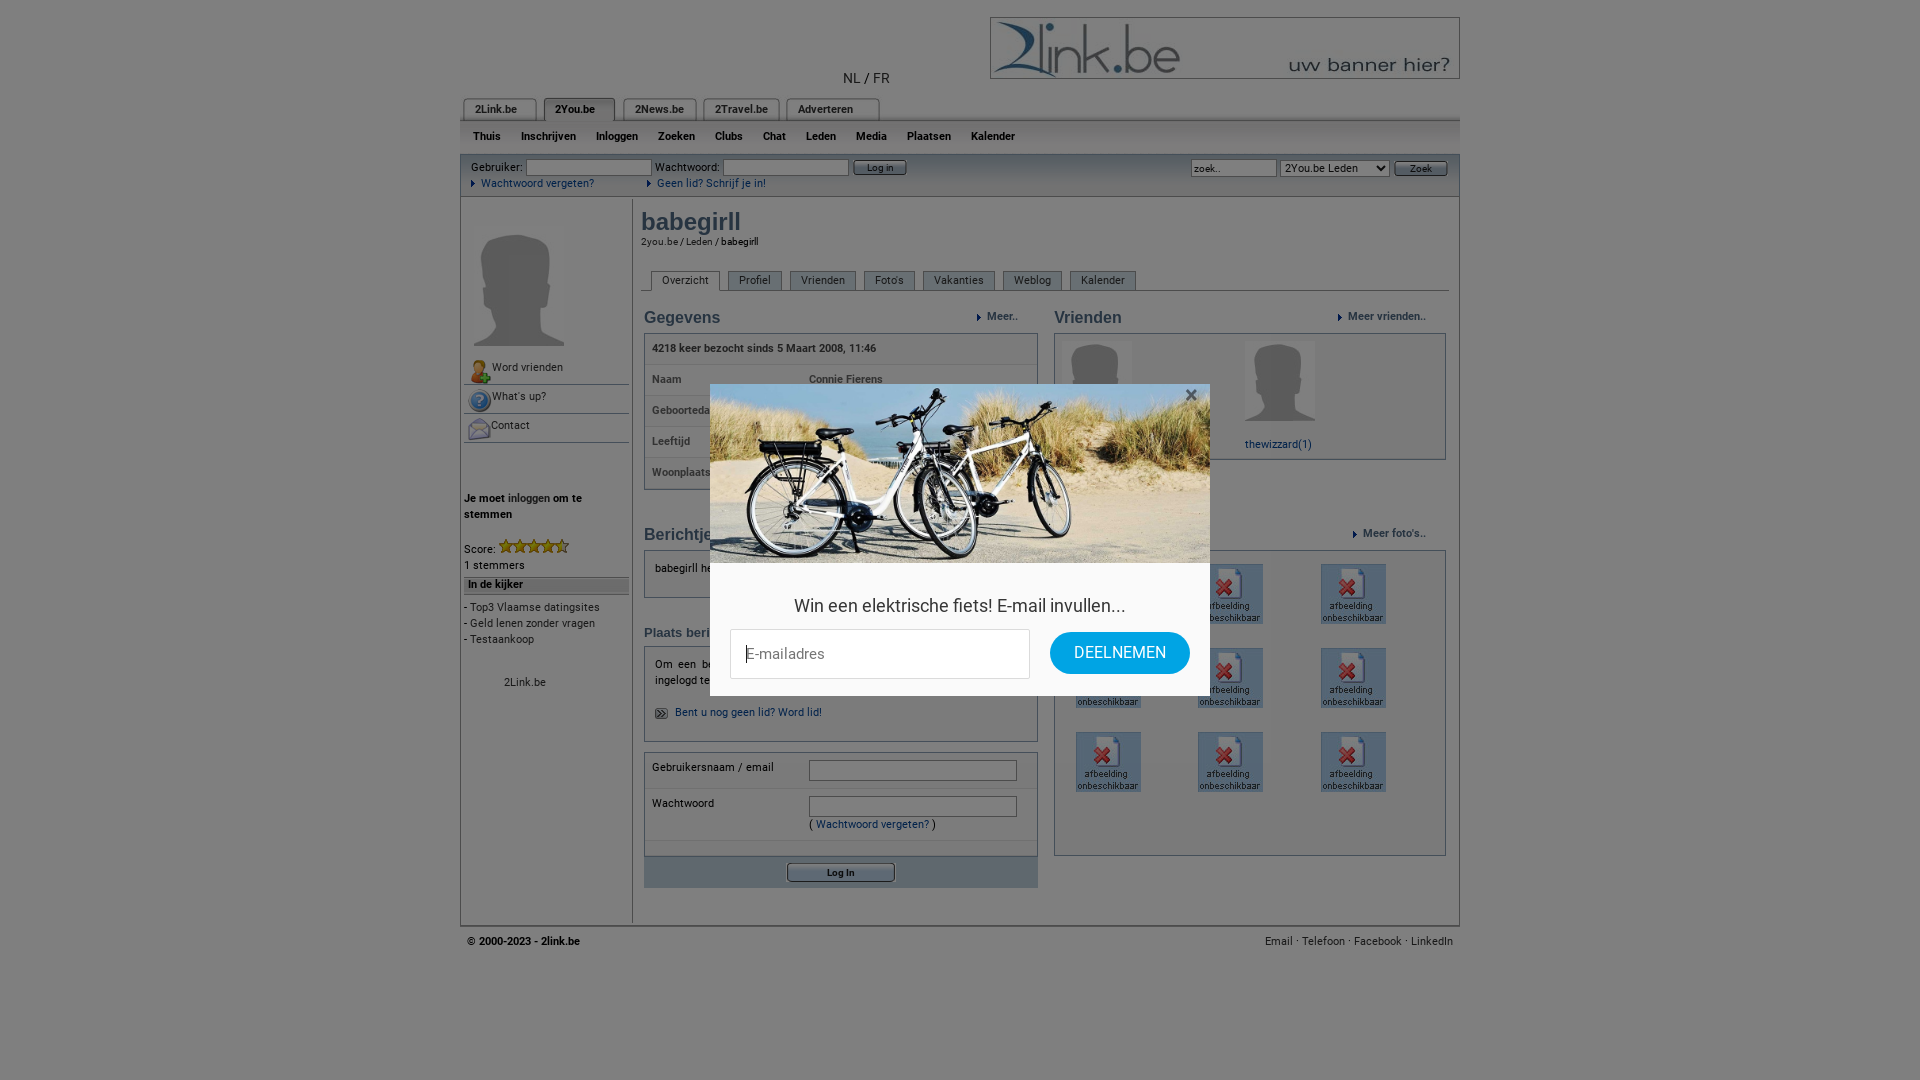  What do you see at coordinates (872, 136) in the screenshot?
I see `Media` at bounding box center [872, 136].